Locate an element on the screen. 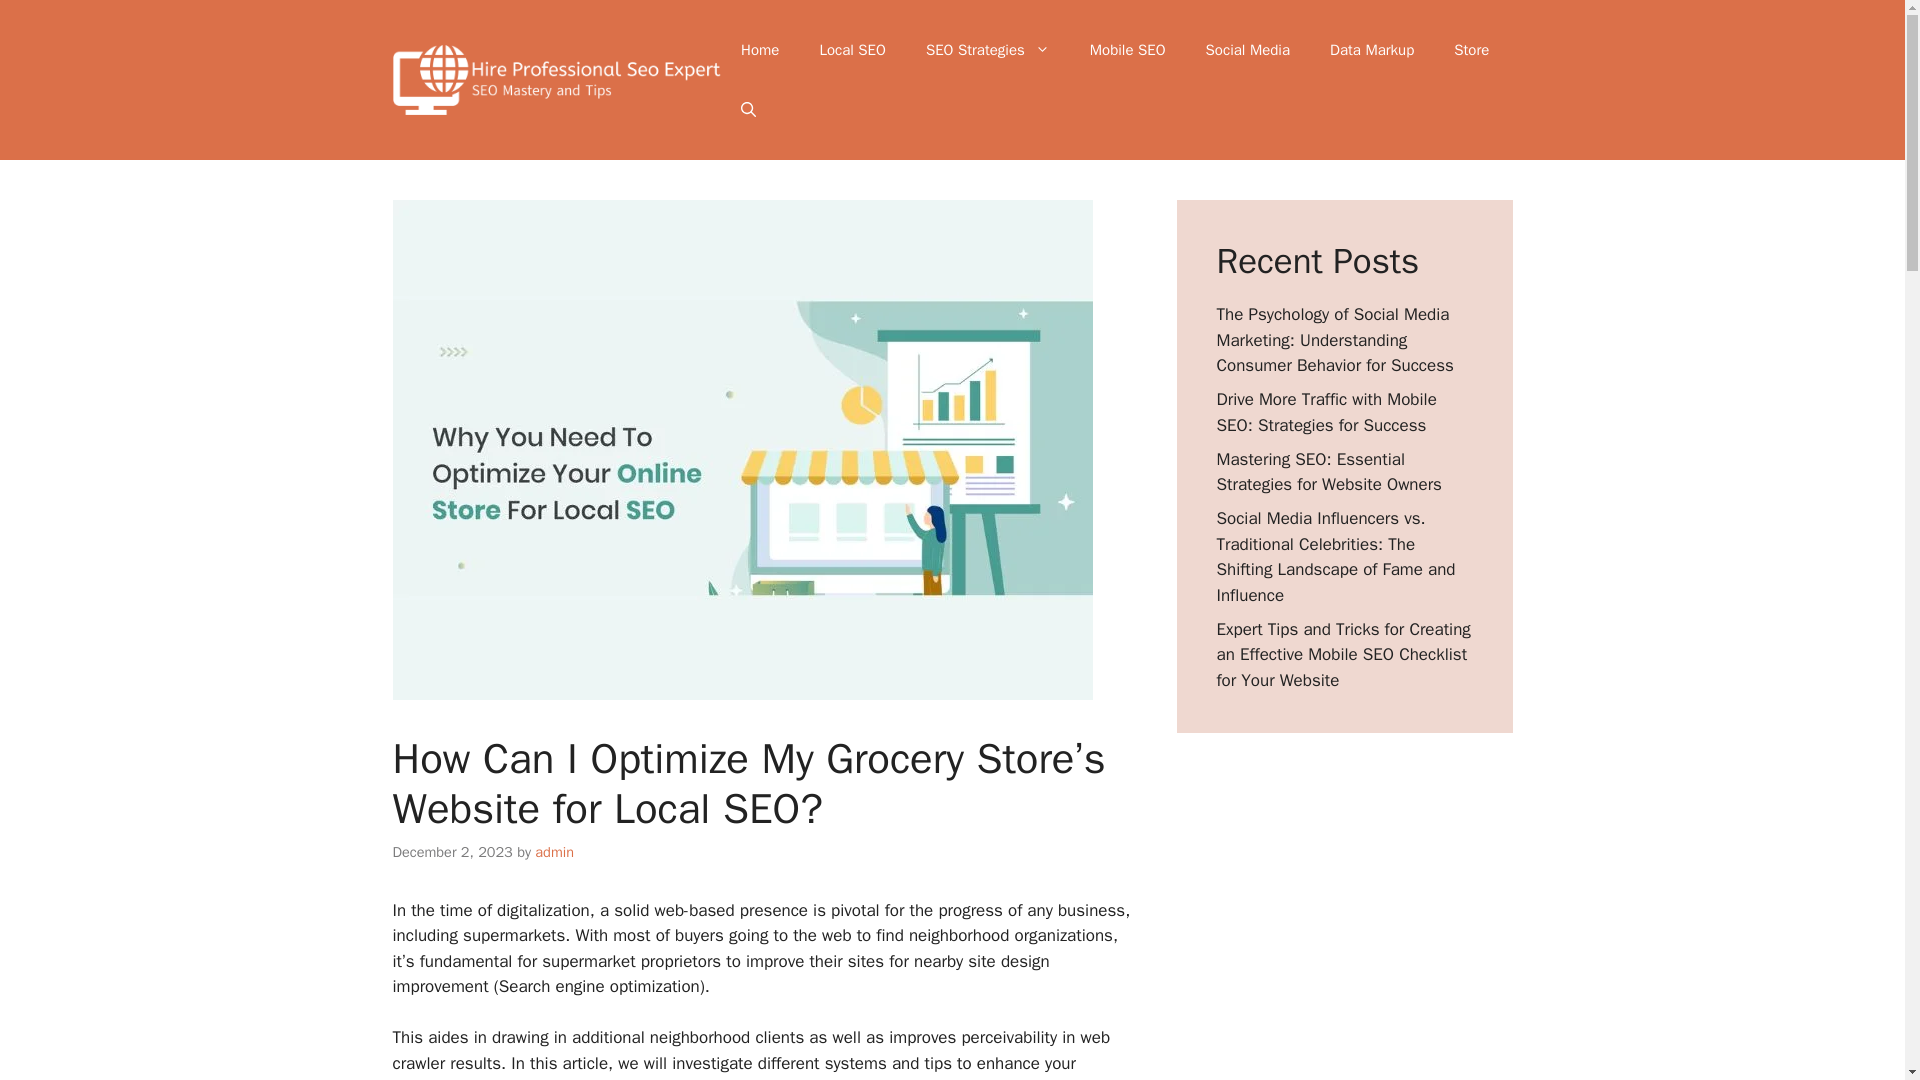 This screenshot has height=1080, width=1920. Local SEO is located at coordinates (852, 50).